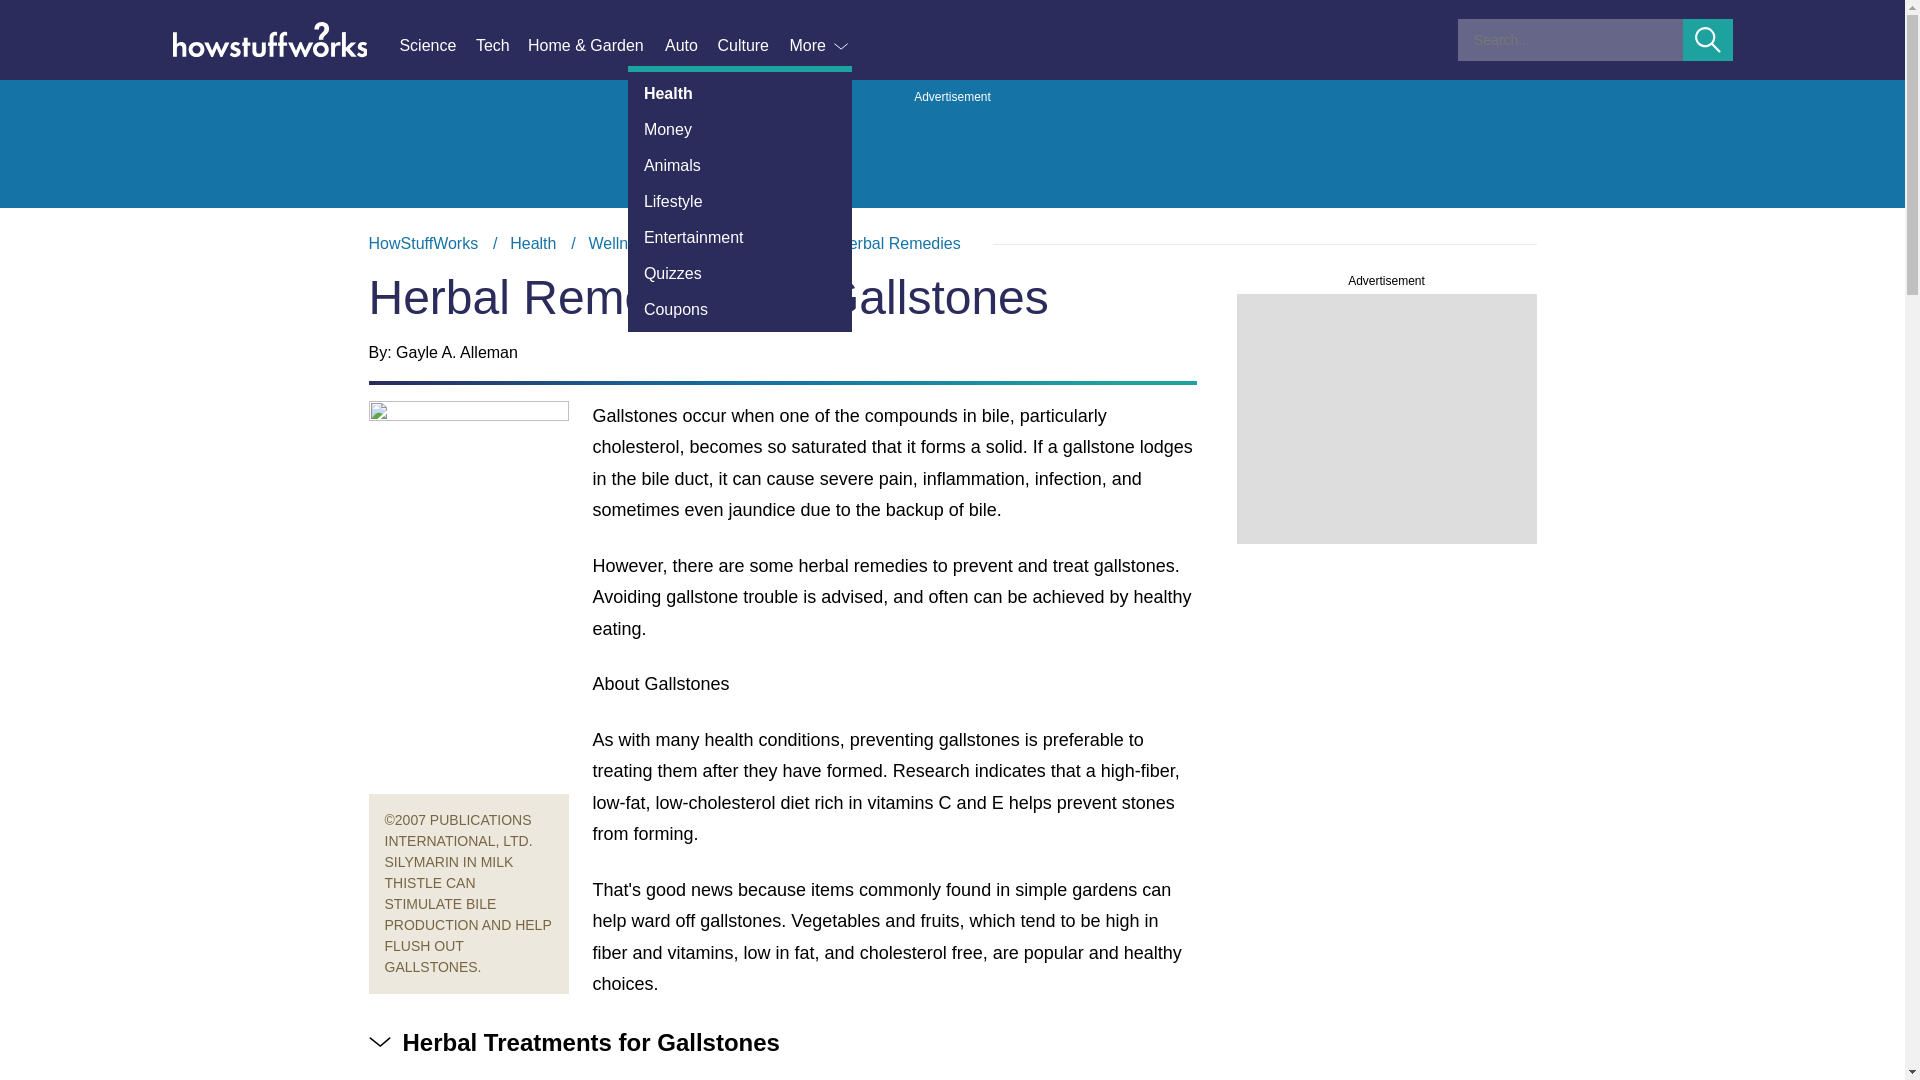  I want to click on Natural Medicine, so click(744, 243).